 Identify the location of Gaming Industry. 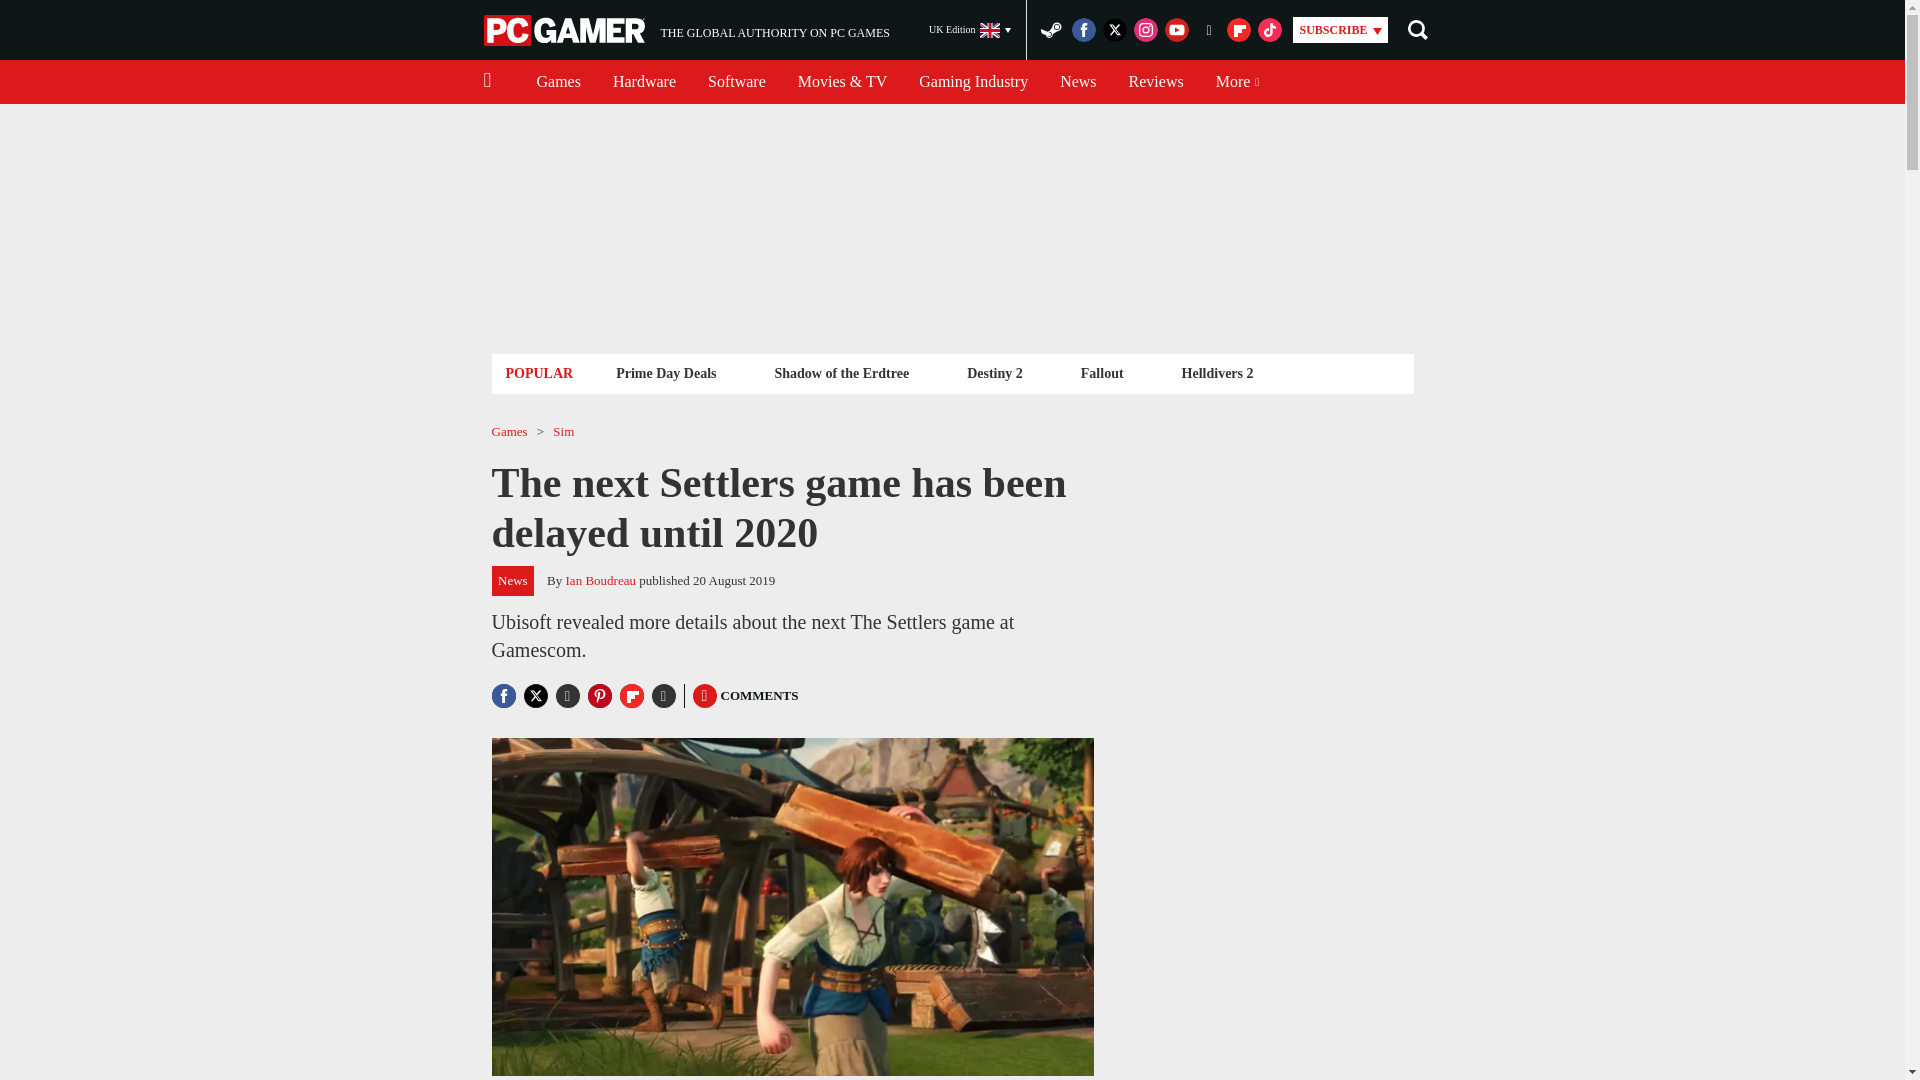
(973, 82).